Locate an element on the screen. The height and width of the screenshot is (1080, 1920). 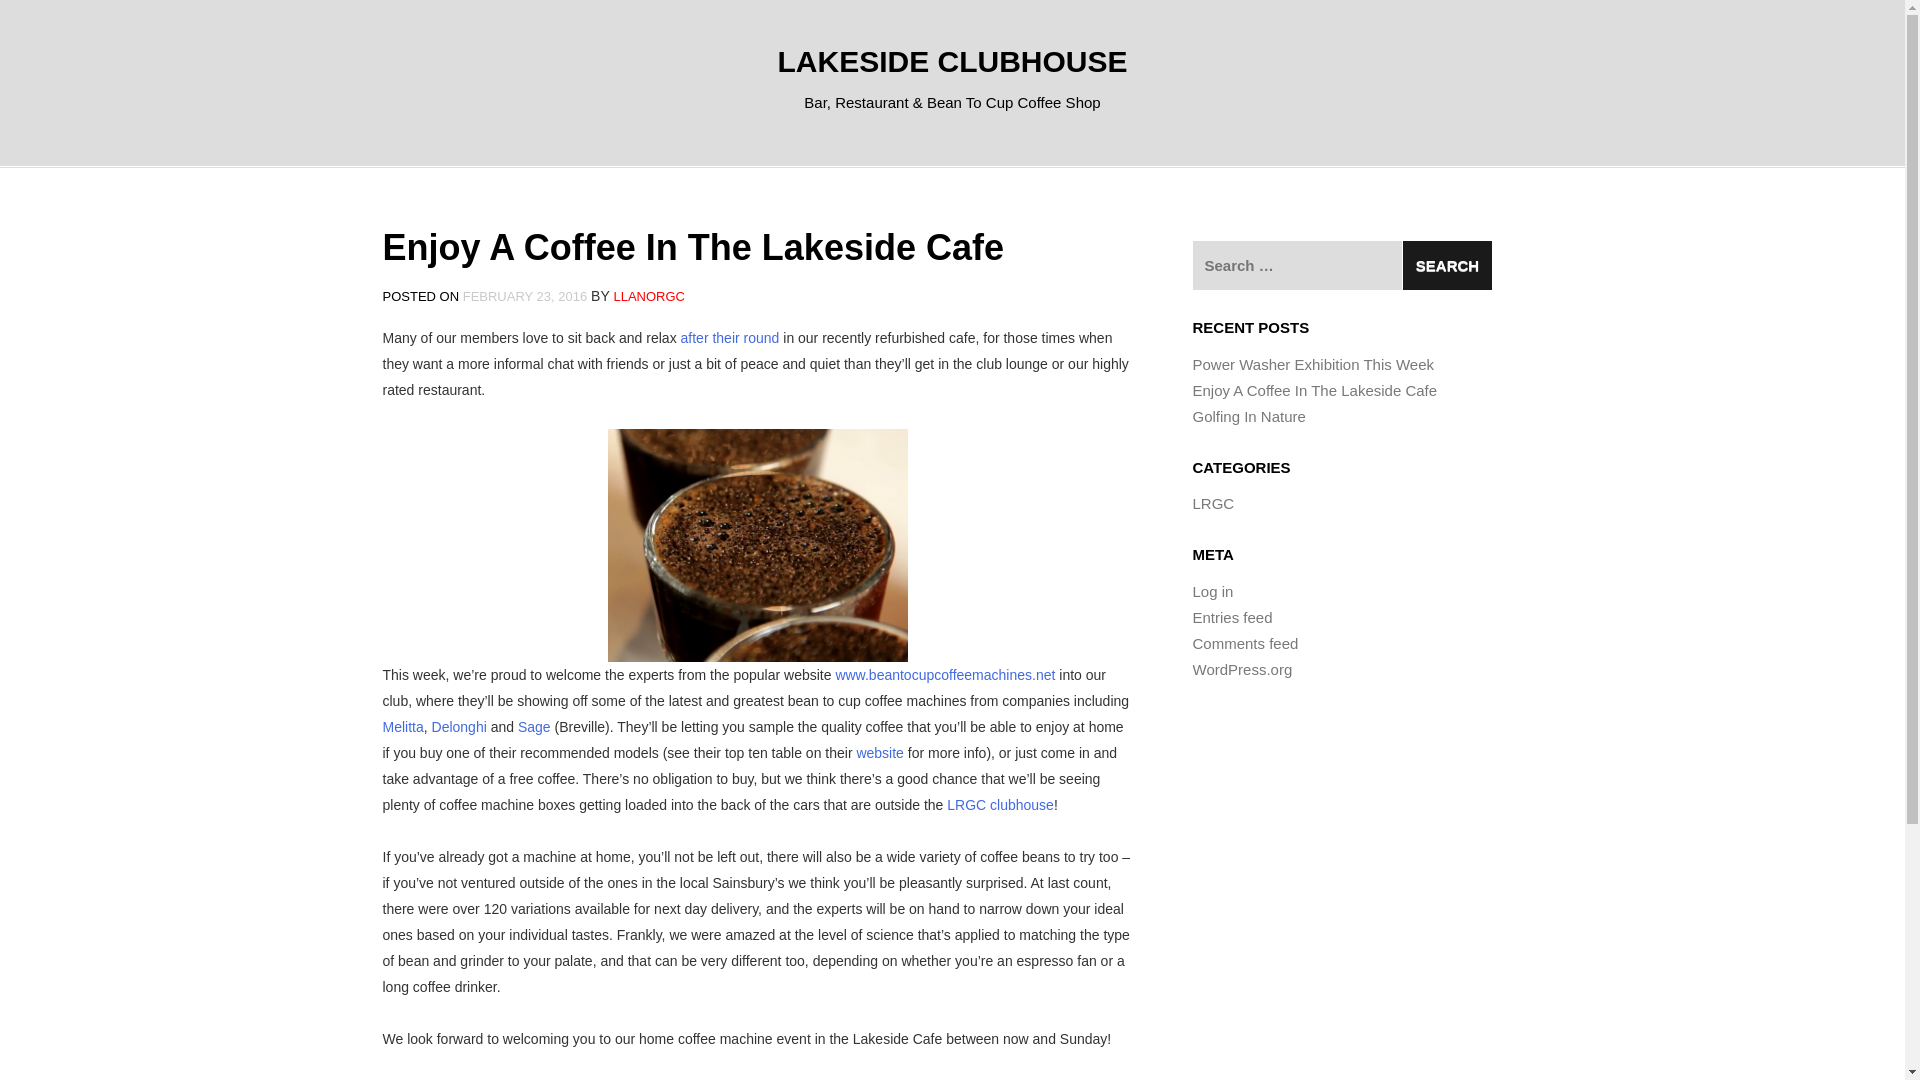
Search is located at coordinates (1446, 265).